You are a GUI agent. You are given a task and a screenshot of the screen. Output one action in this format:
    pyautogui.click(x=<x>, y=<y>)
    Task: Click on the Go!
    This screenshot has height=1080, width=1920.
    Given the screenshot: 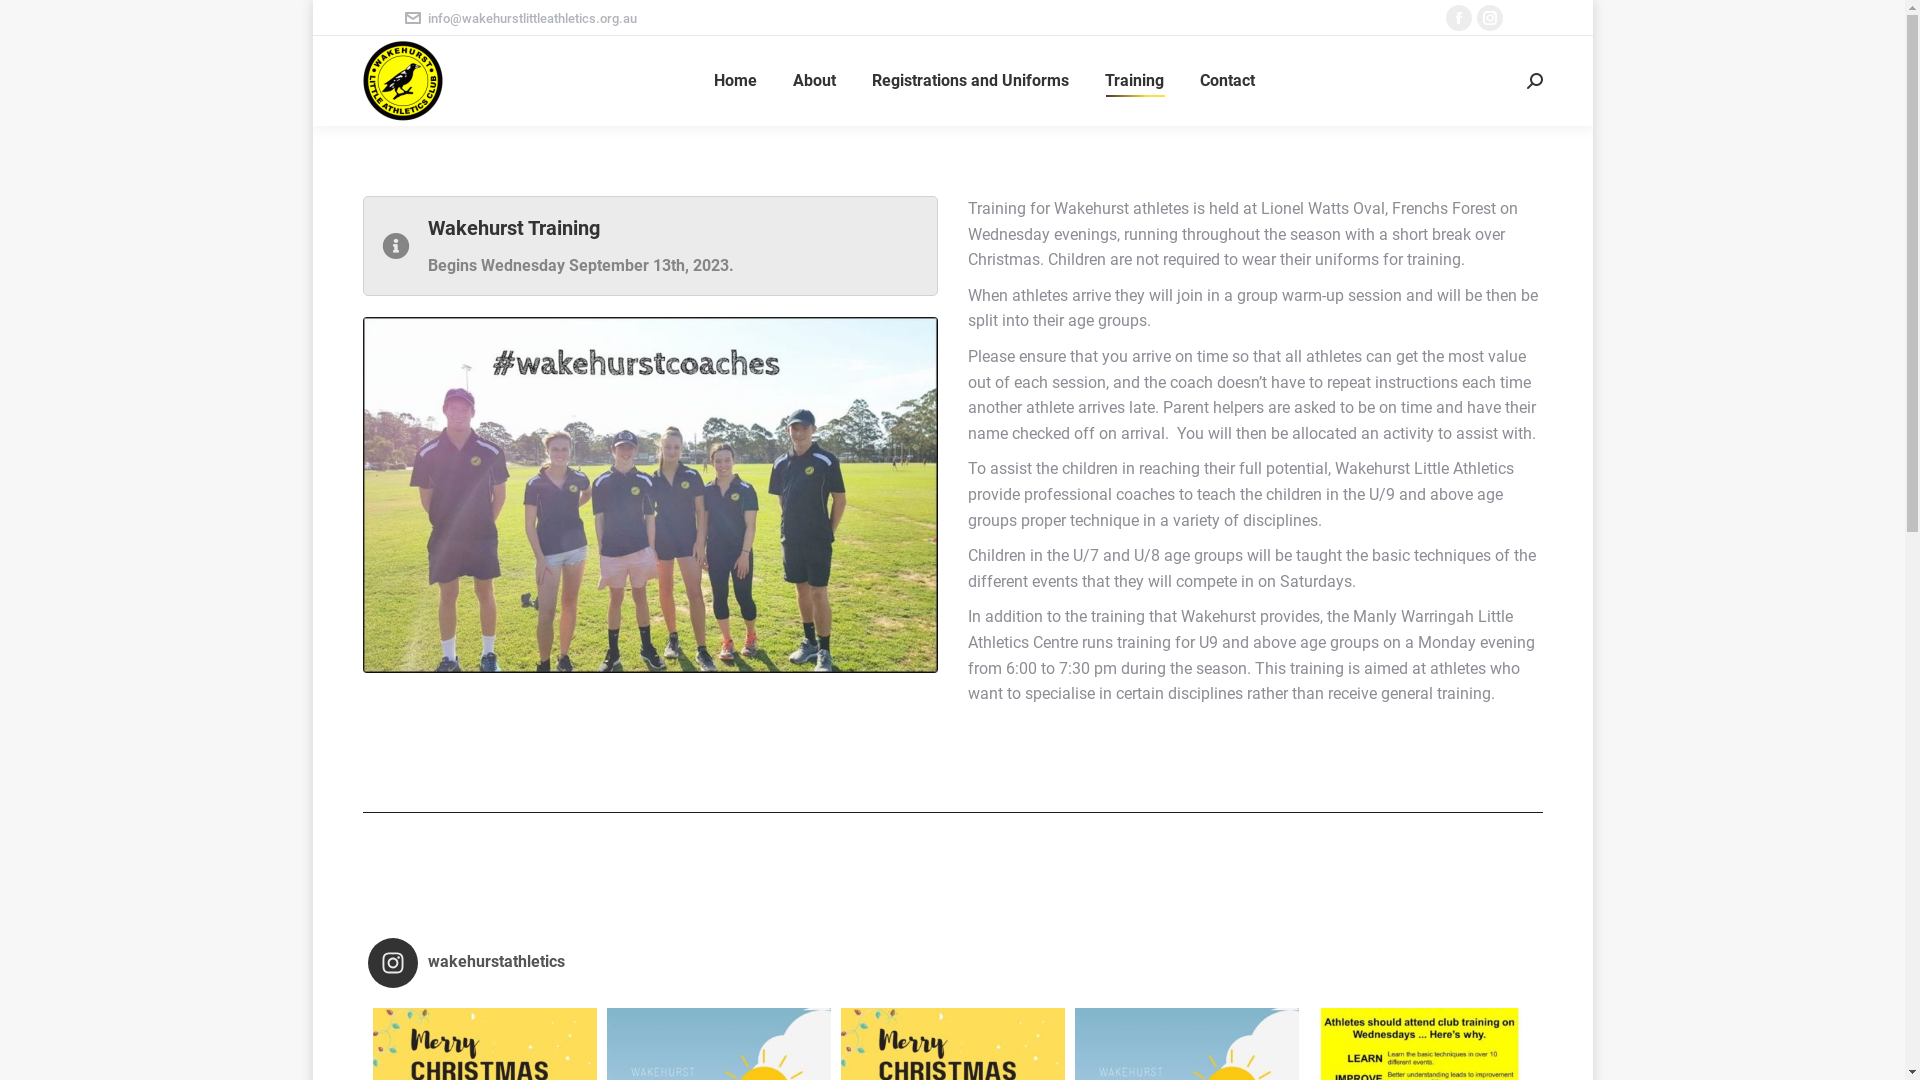 What is the action you would take?
    pyautogui.click(x=31, y=22)
    